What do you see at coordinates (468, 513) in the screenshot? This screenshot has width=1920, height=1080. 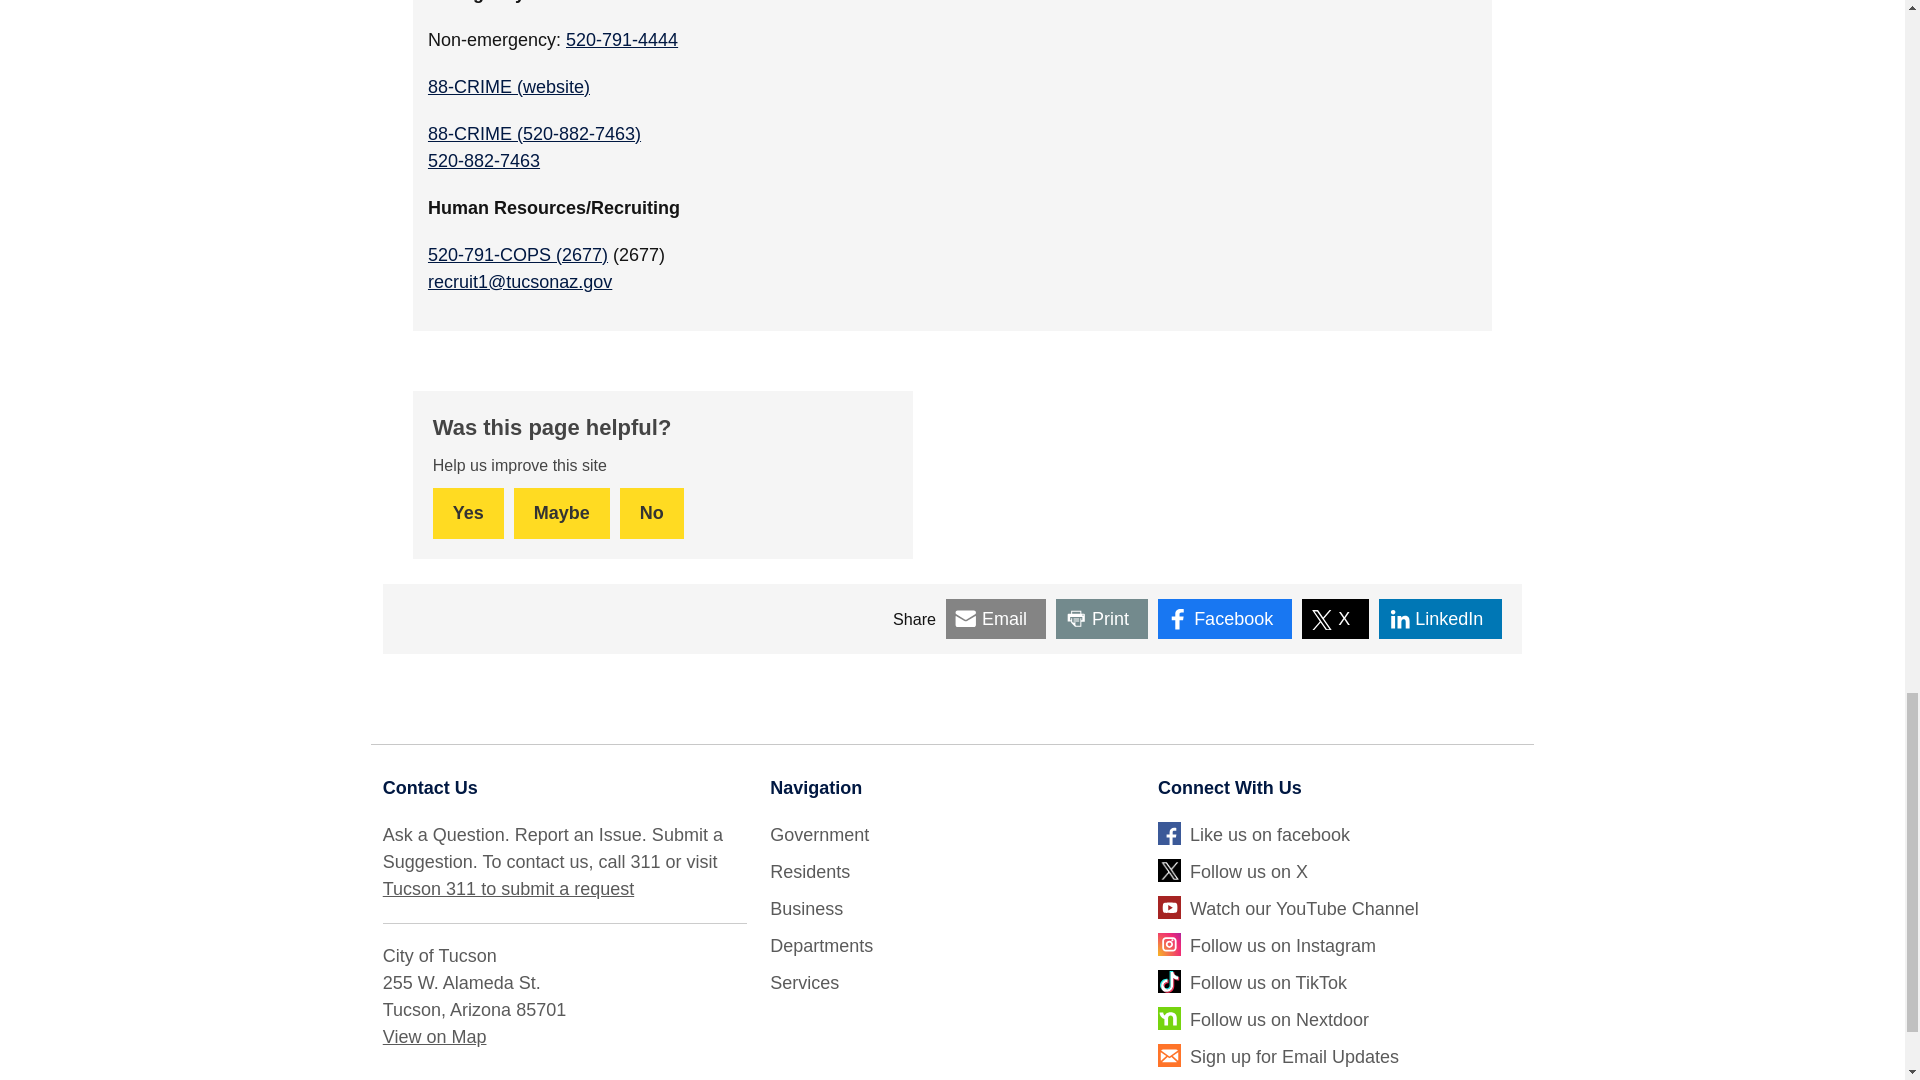 I see `Yes, this page was helpful` at bounding box center [468, 513].